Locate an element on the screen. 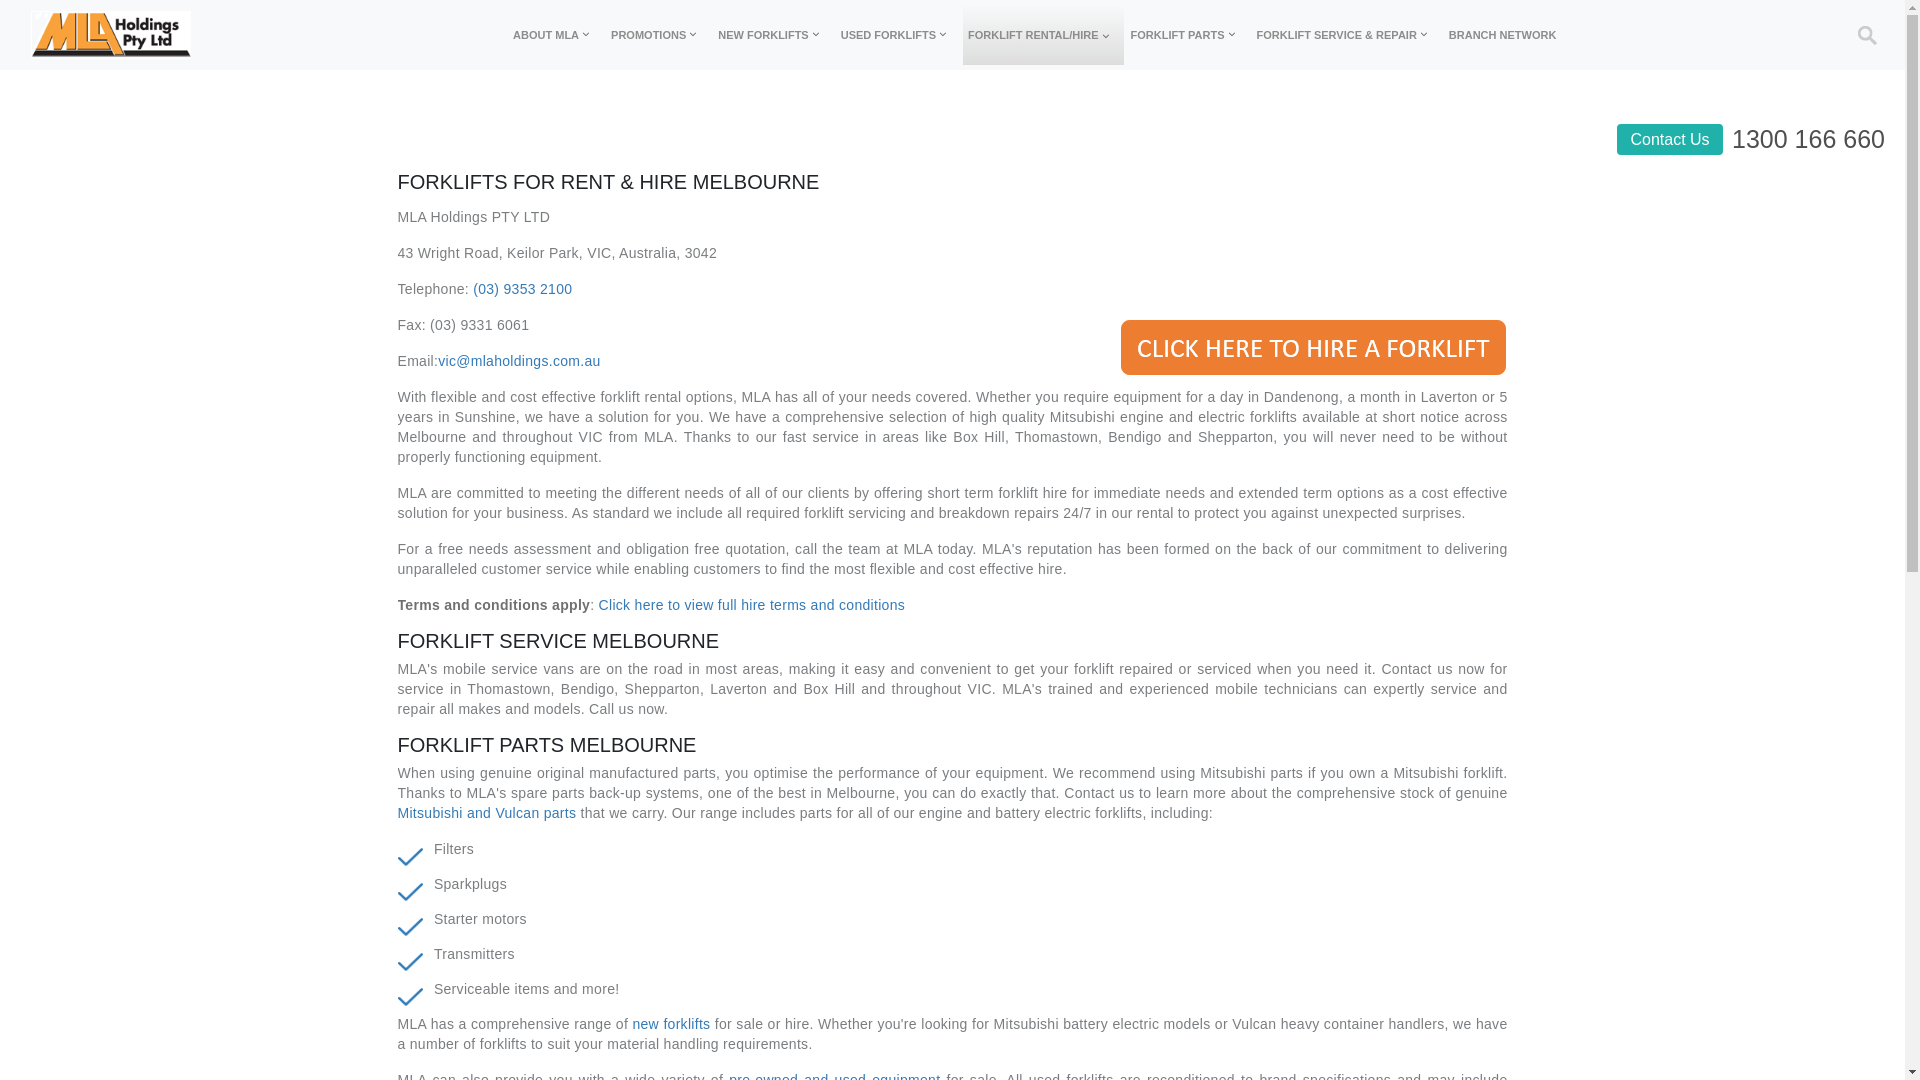 The image size is (1920, 1080). Click here to view full hire terms and conditions is located at coordinates (752, 604).